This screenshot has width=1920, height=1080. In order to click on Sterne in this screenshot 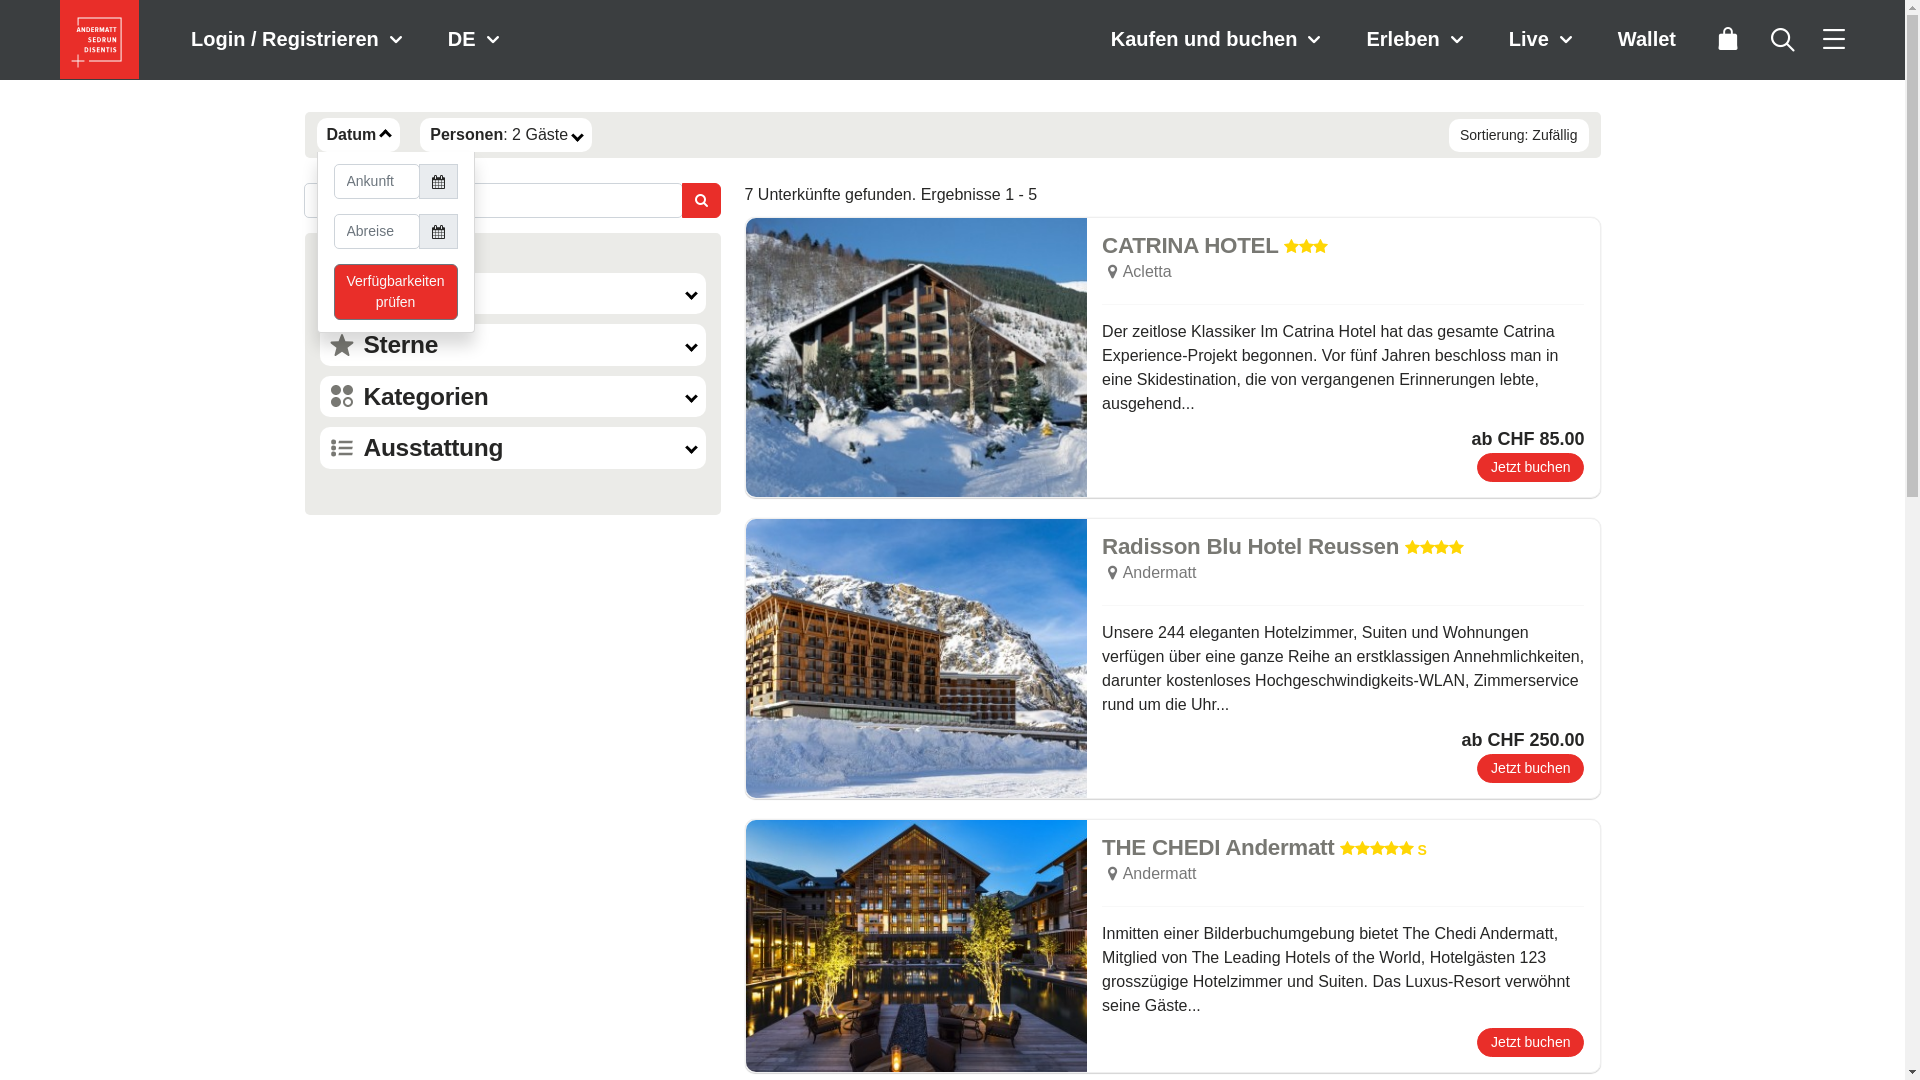, I will do `click(513, 344)`.